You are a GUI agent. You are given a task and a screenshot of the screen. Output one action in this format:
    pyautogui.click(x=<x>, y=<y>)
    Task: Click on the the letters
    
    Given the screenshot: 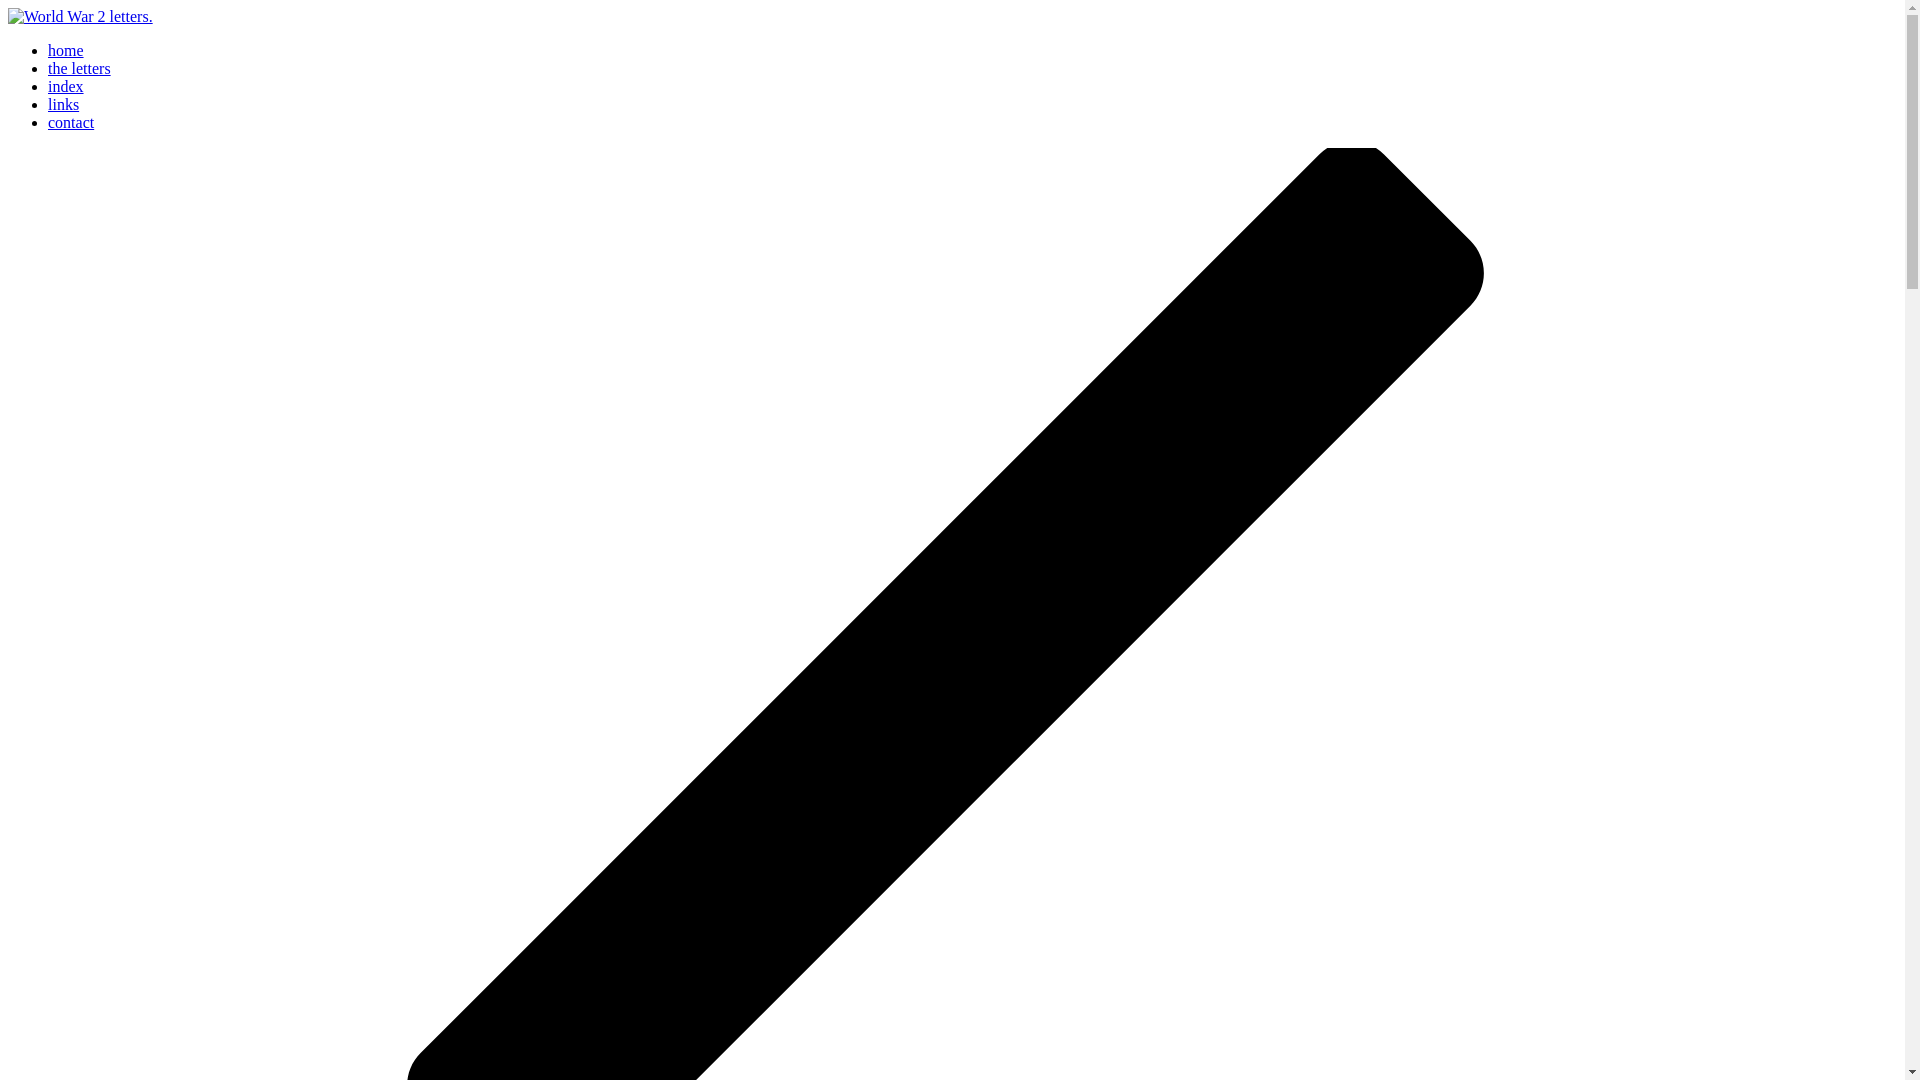 What is the action you would take?
    pyautogui.click(x=80, y=68)
    